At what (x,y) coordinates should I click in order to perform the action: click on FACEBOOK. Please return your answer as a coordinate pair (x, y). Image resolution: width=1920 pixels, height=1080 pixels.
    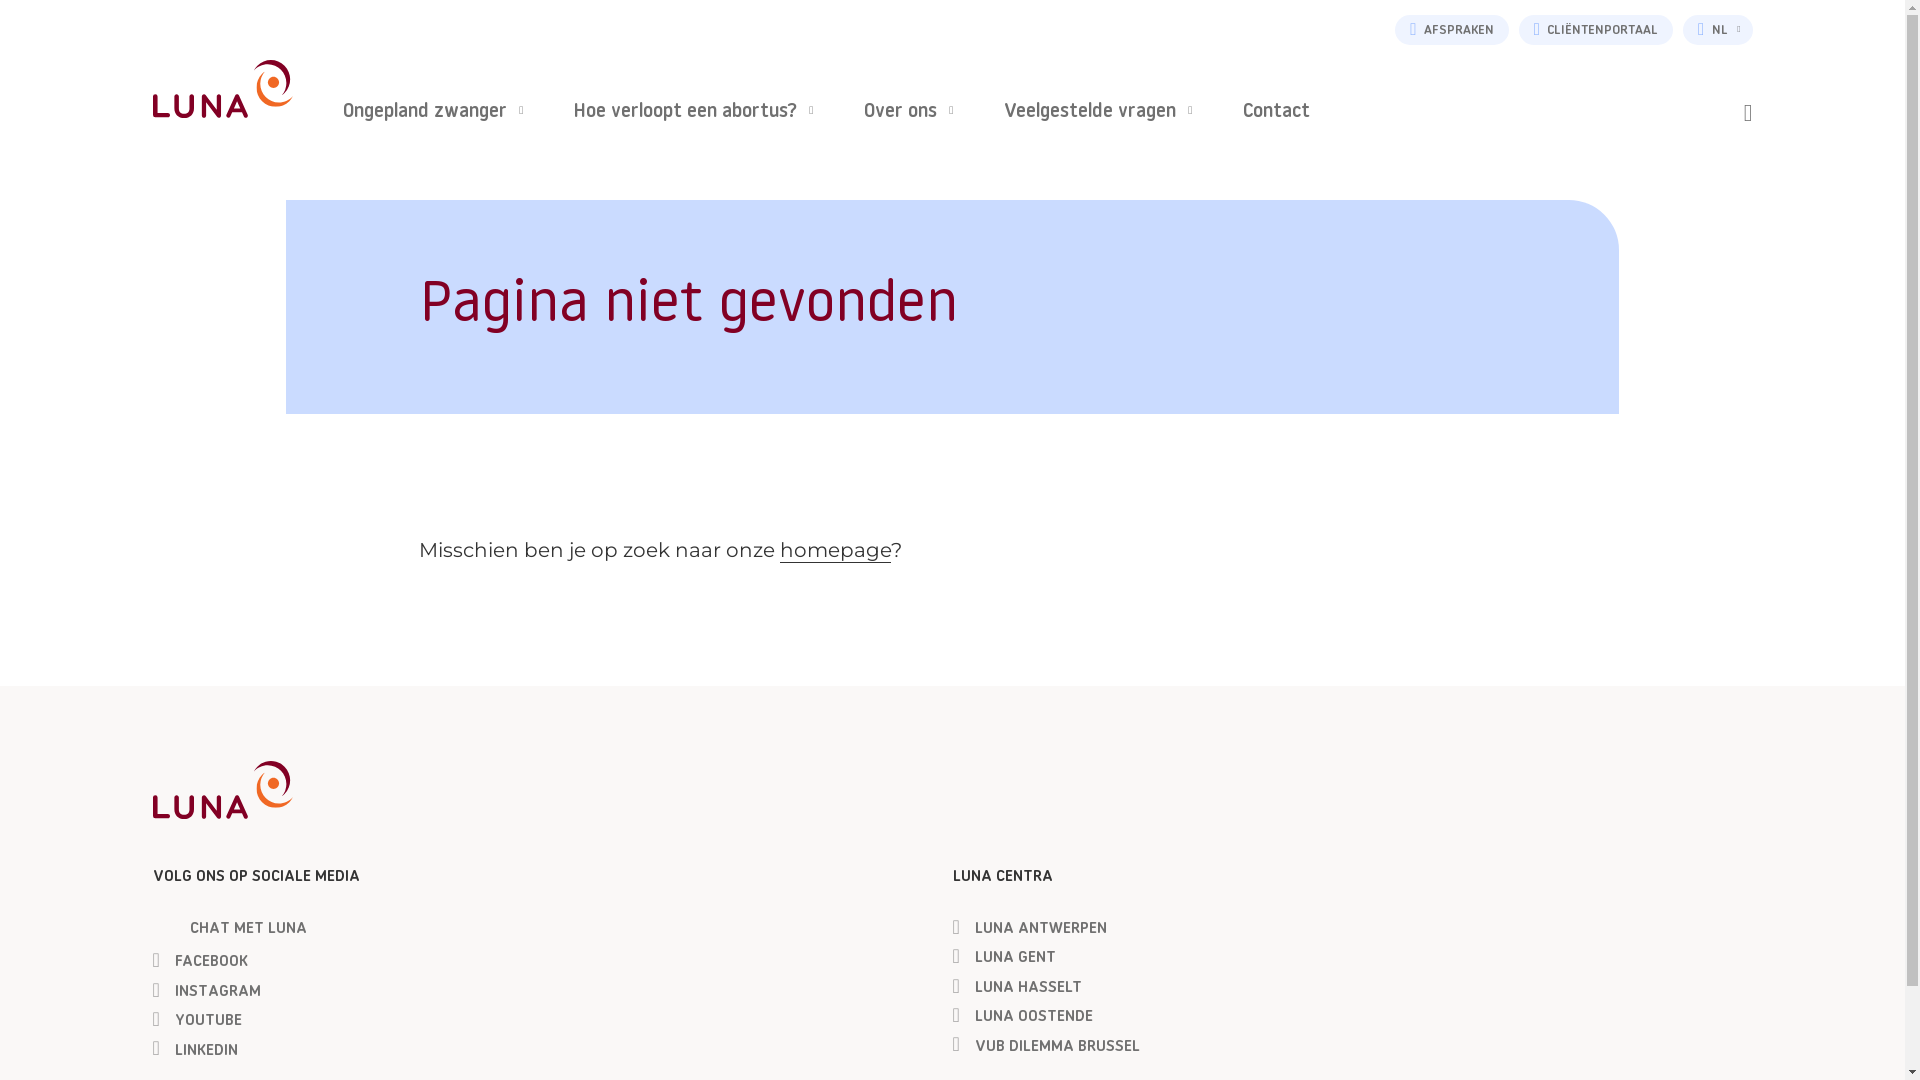
    Looking at the image, I should click on (199, 963).